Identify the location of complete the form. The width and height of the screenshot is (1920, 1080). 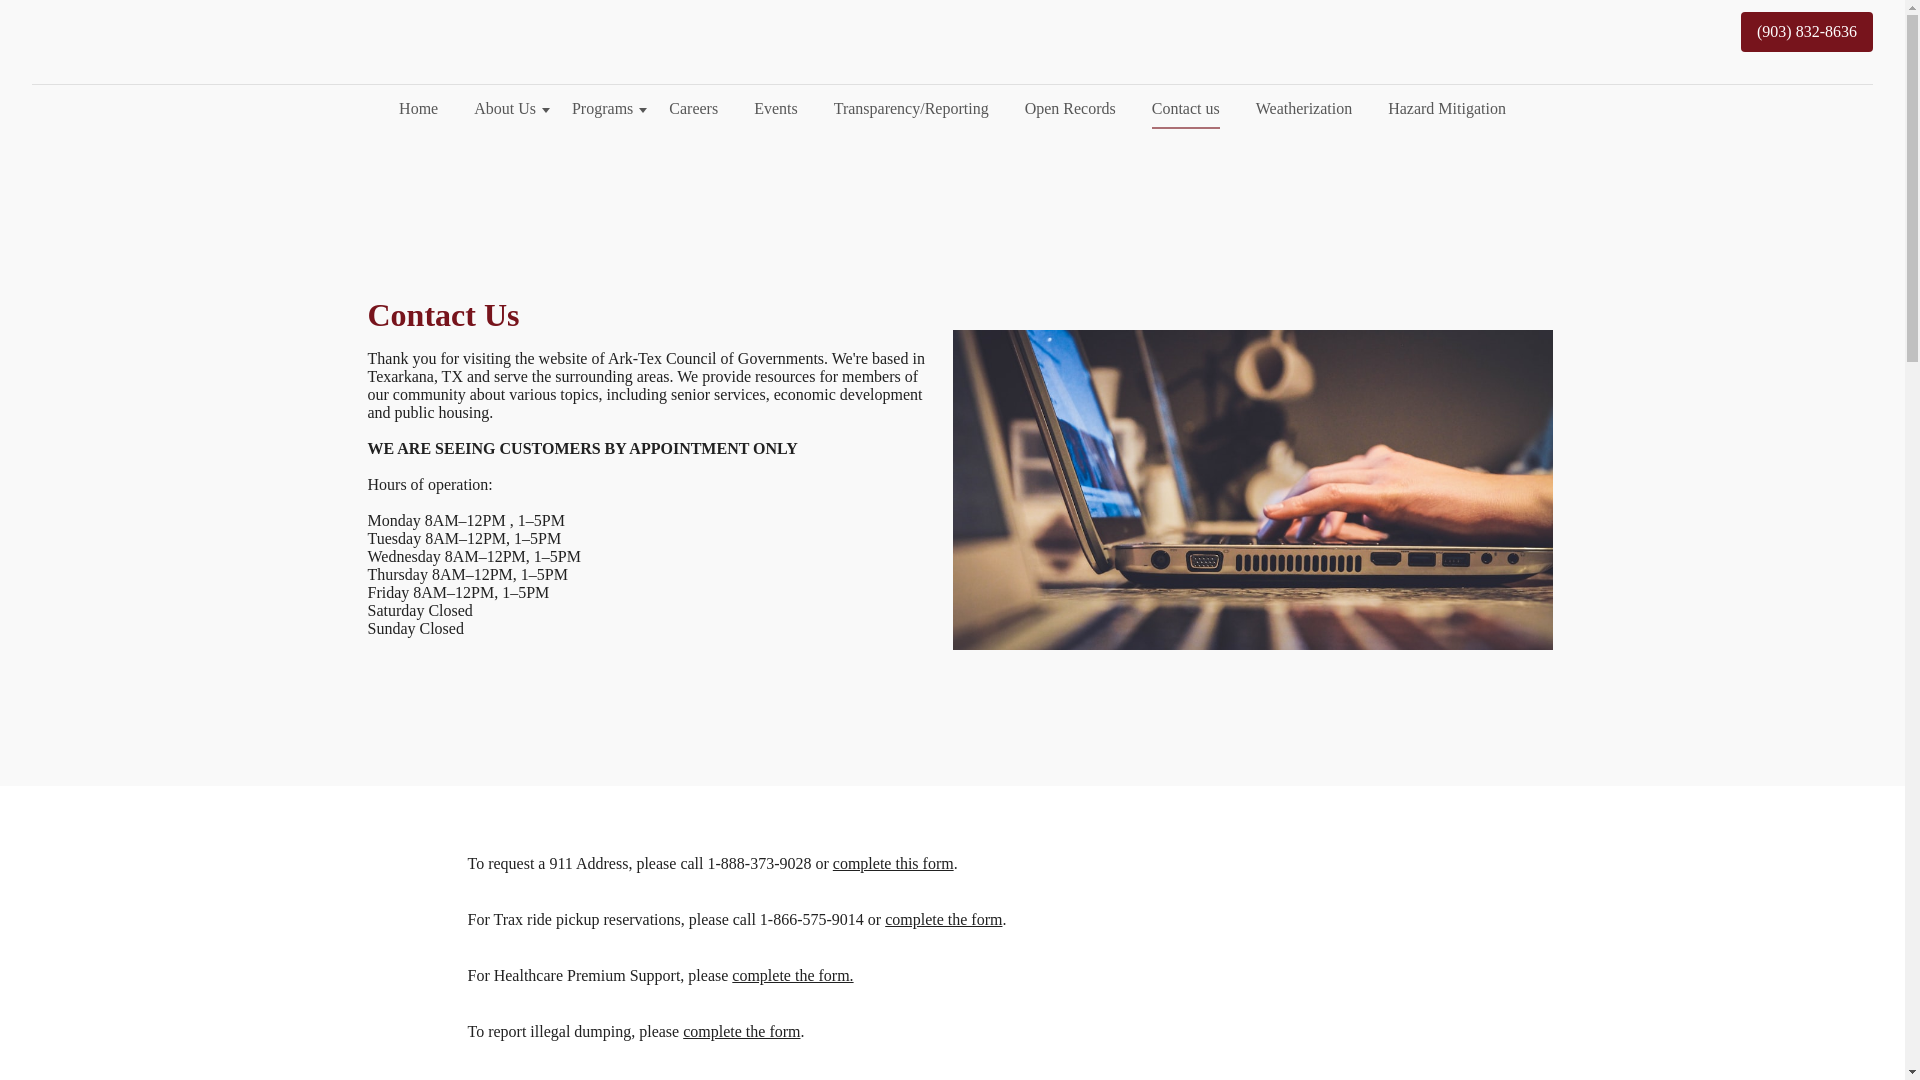
(944, 919).